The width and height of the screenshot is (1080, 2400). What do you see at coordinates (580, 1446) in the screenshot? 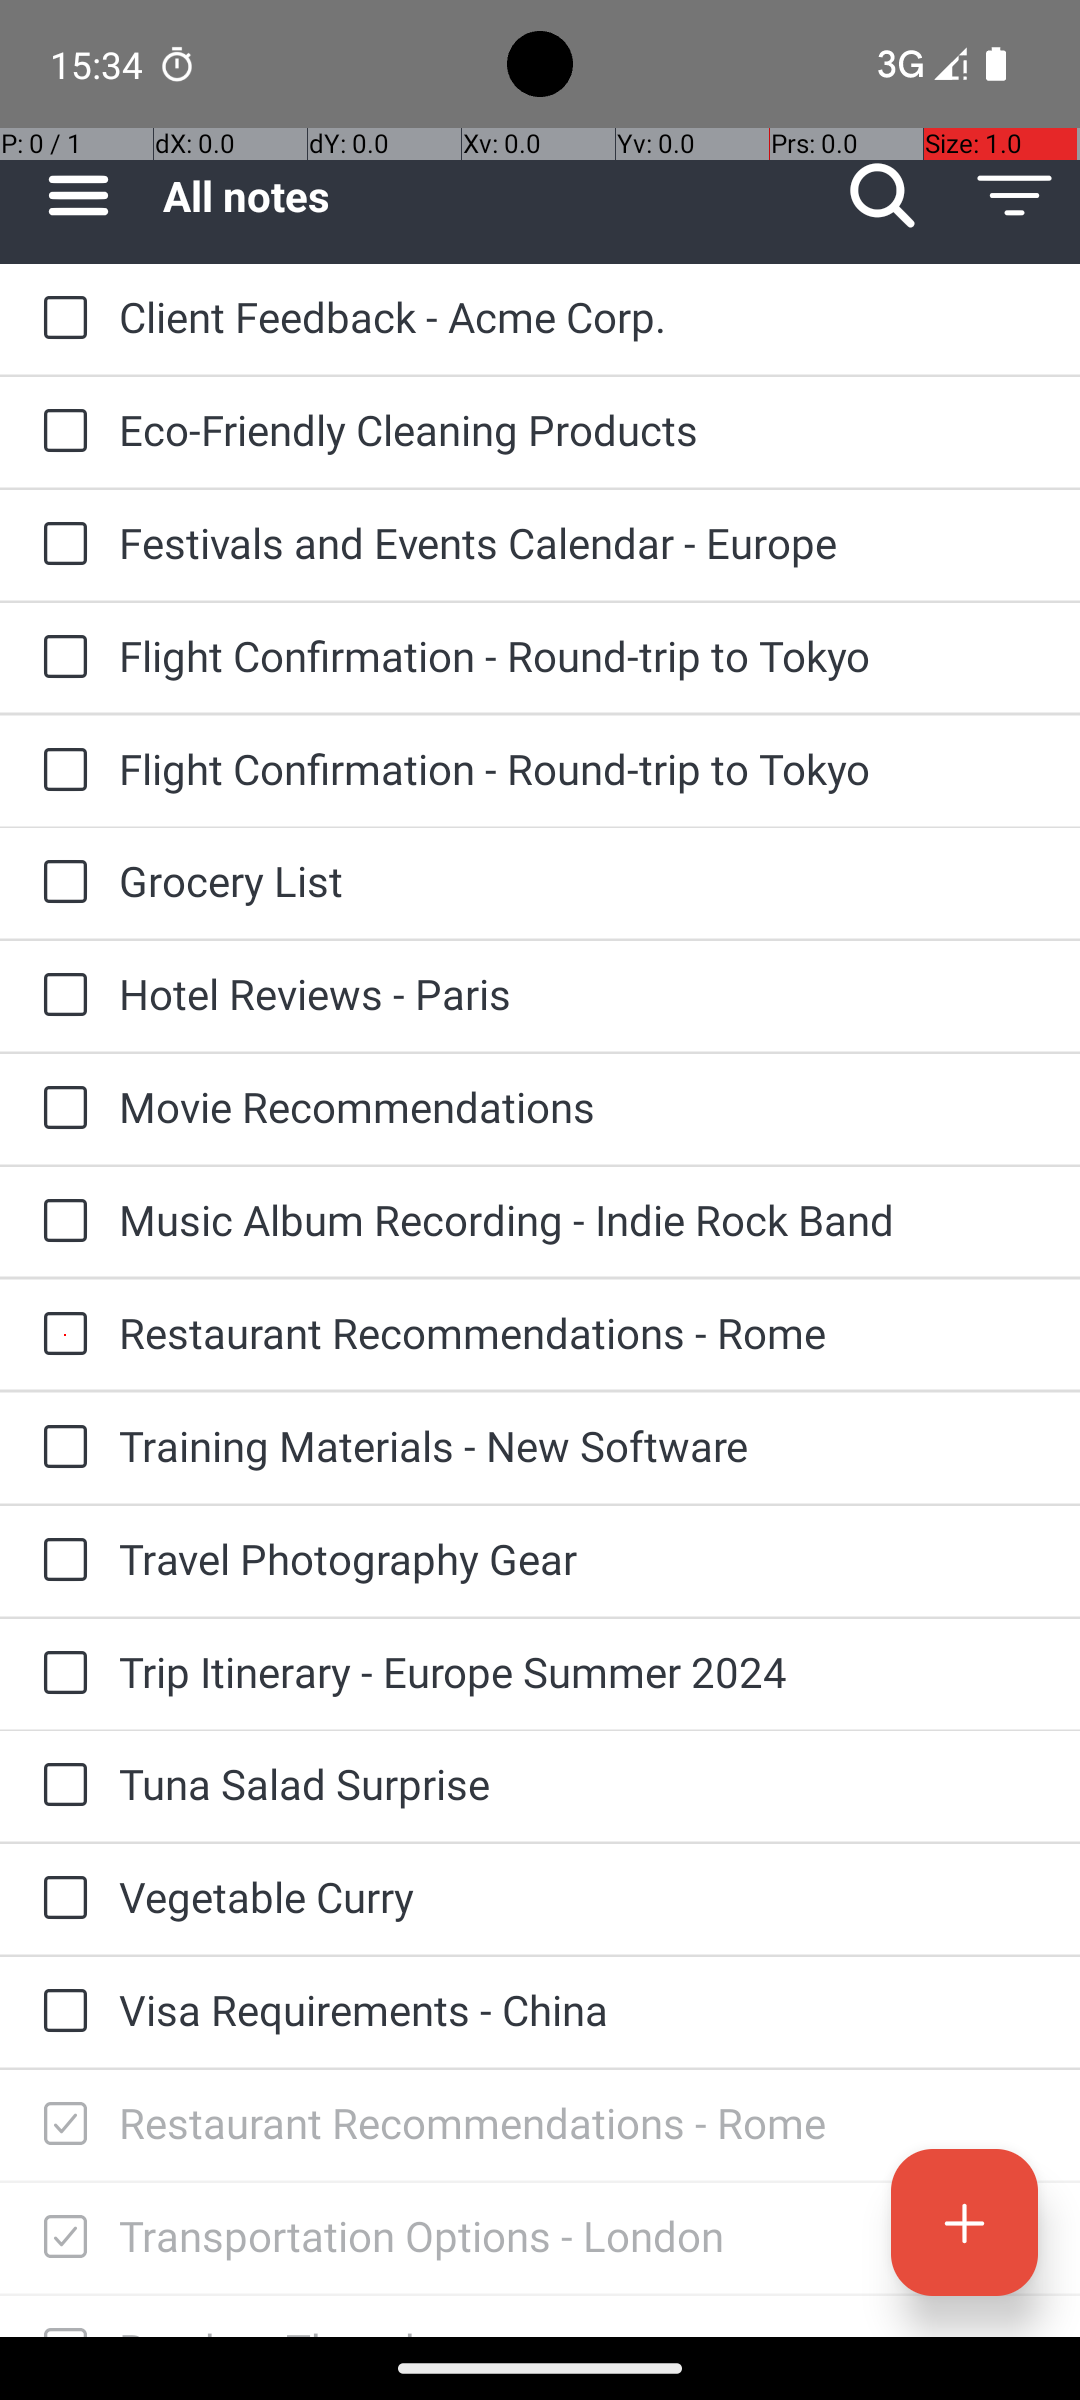
I see `Training Materials - New Software` at bounding box center [580, 1446].